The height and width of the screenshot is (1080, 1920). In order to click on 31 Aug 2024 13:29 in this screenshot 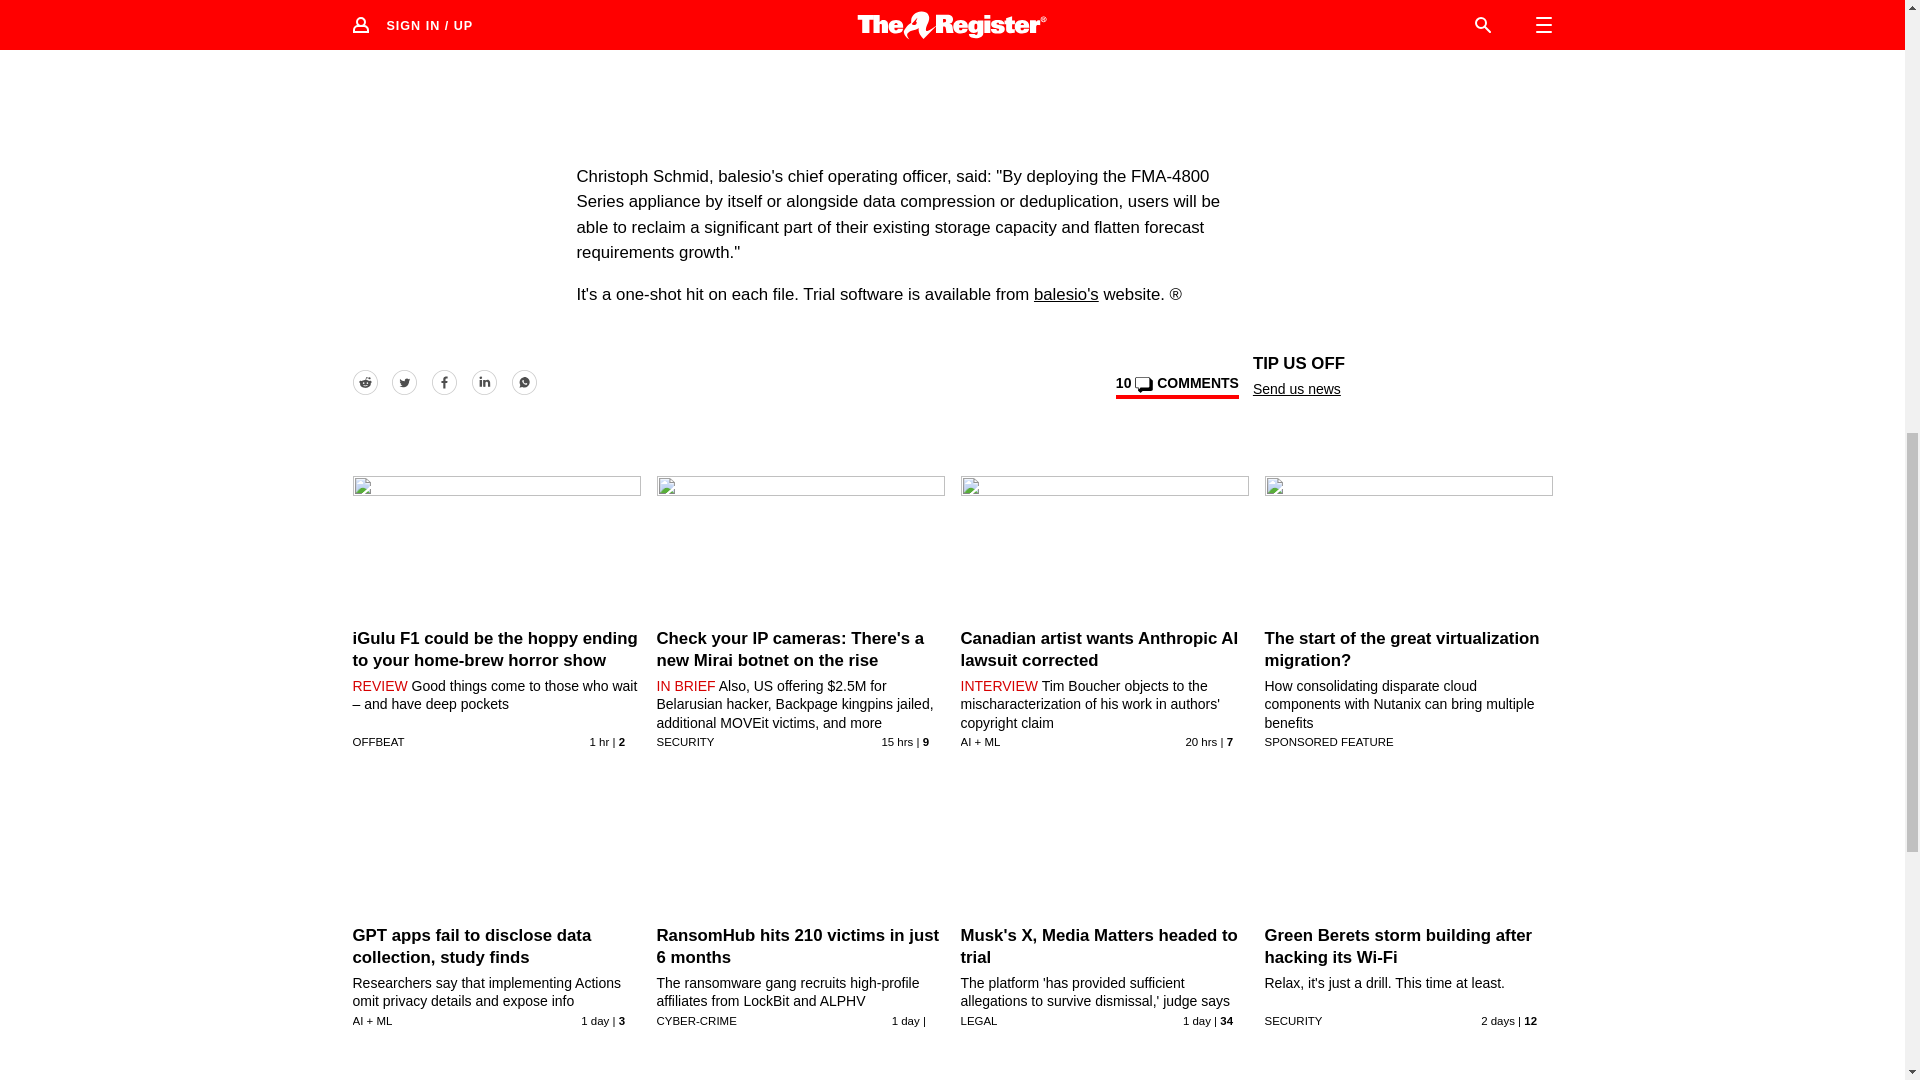, I will do `click(1200, 742)`.